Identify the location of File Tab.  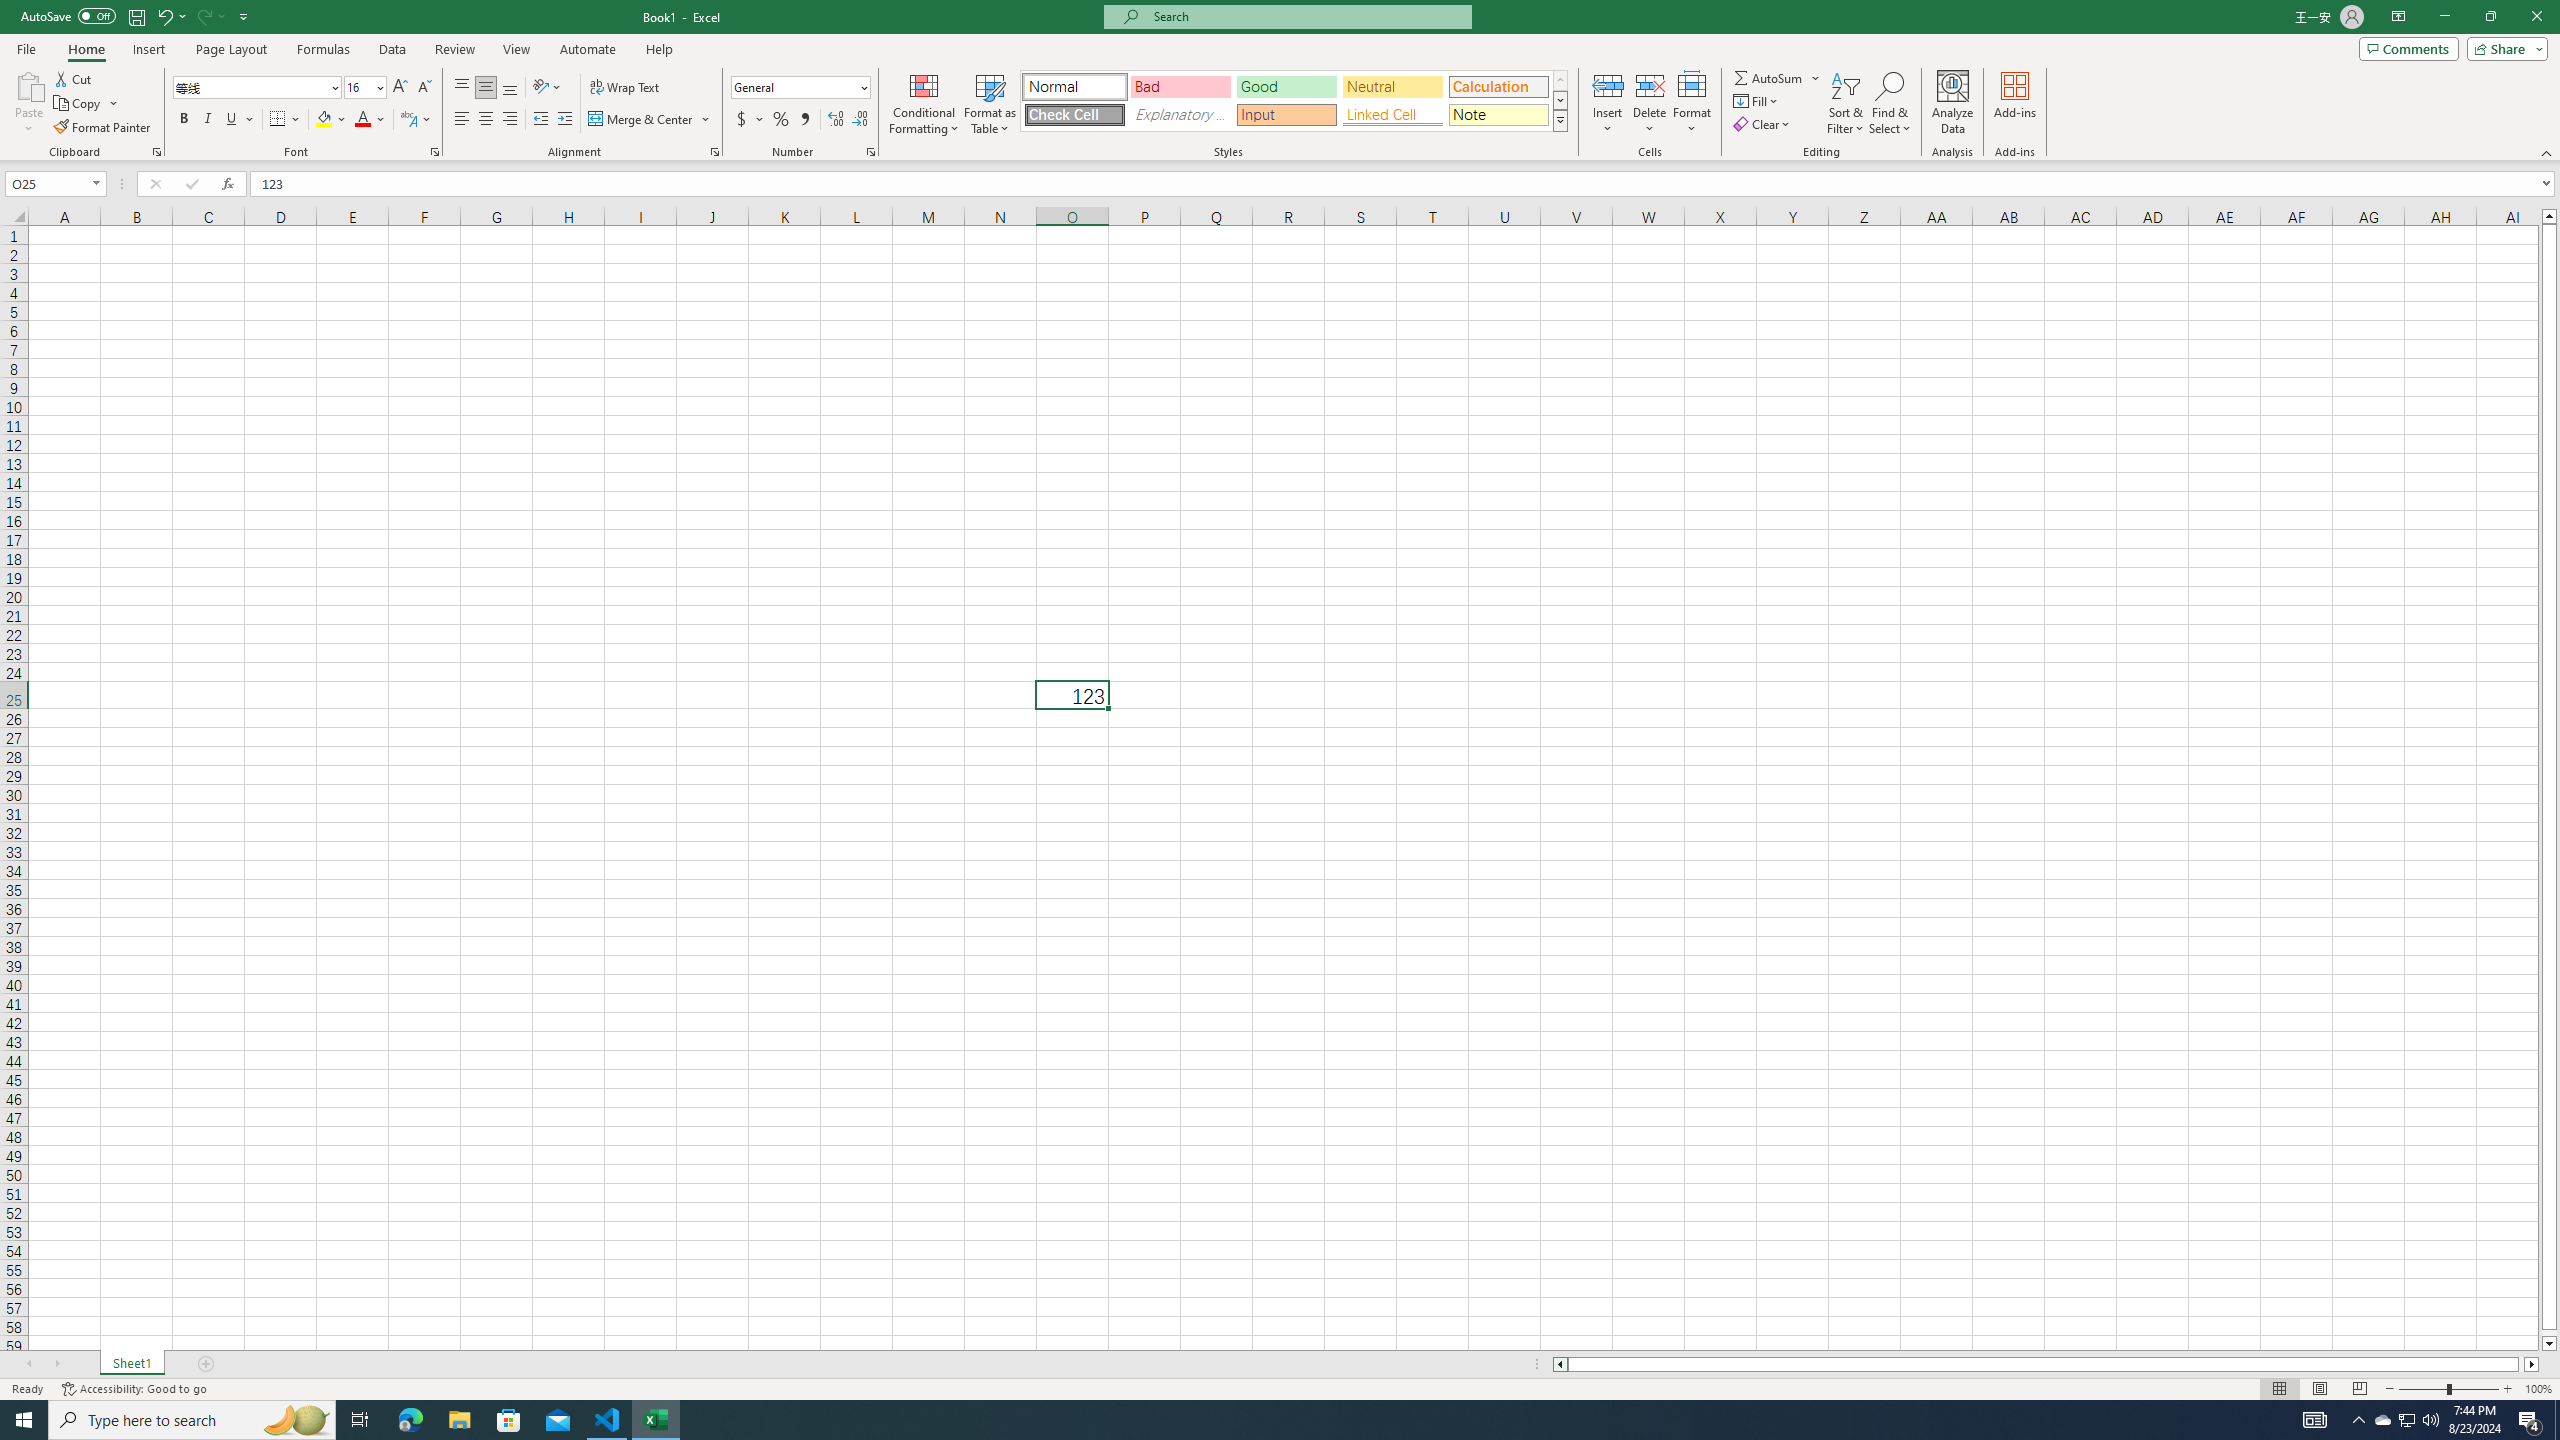
(26, 48).